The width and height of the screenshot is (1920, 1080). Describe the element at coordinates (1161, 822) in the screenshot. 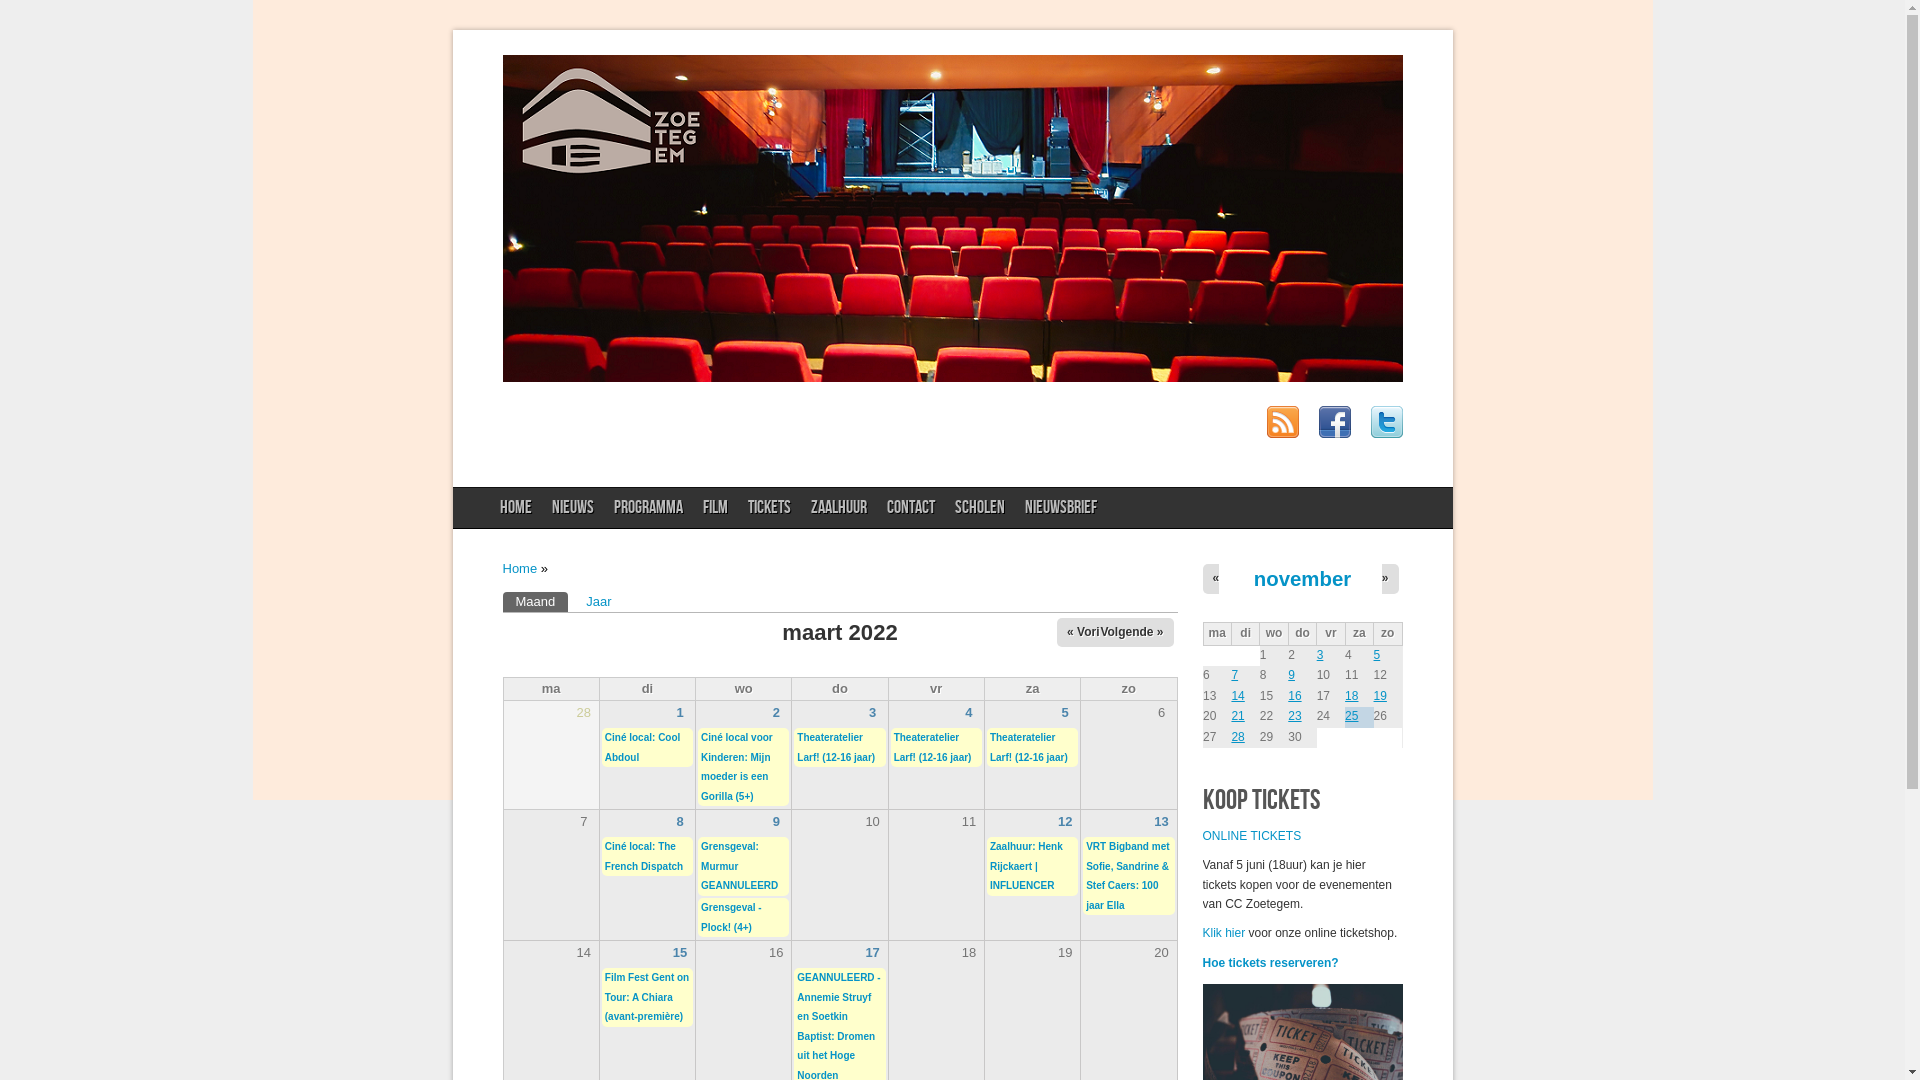

I see `13` at that location.